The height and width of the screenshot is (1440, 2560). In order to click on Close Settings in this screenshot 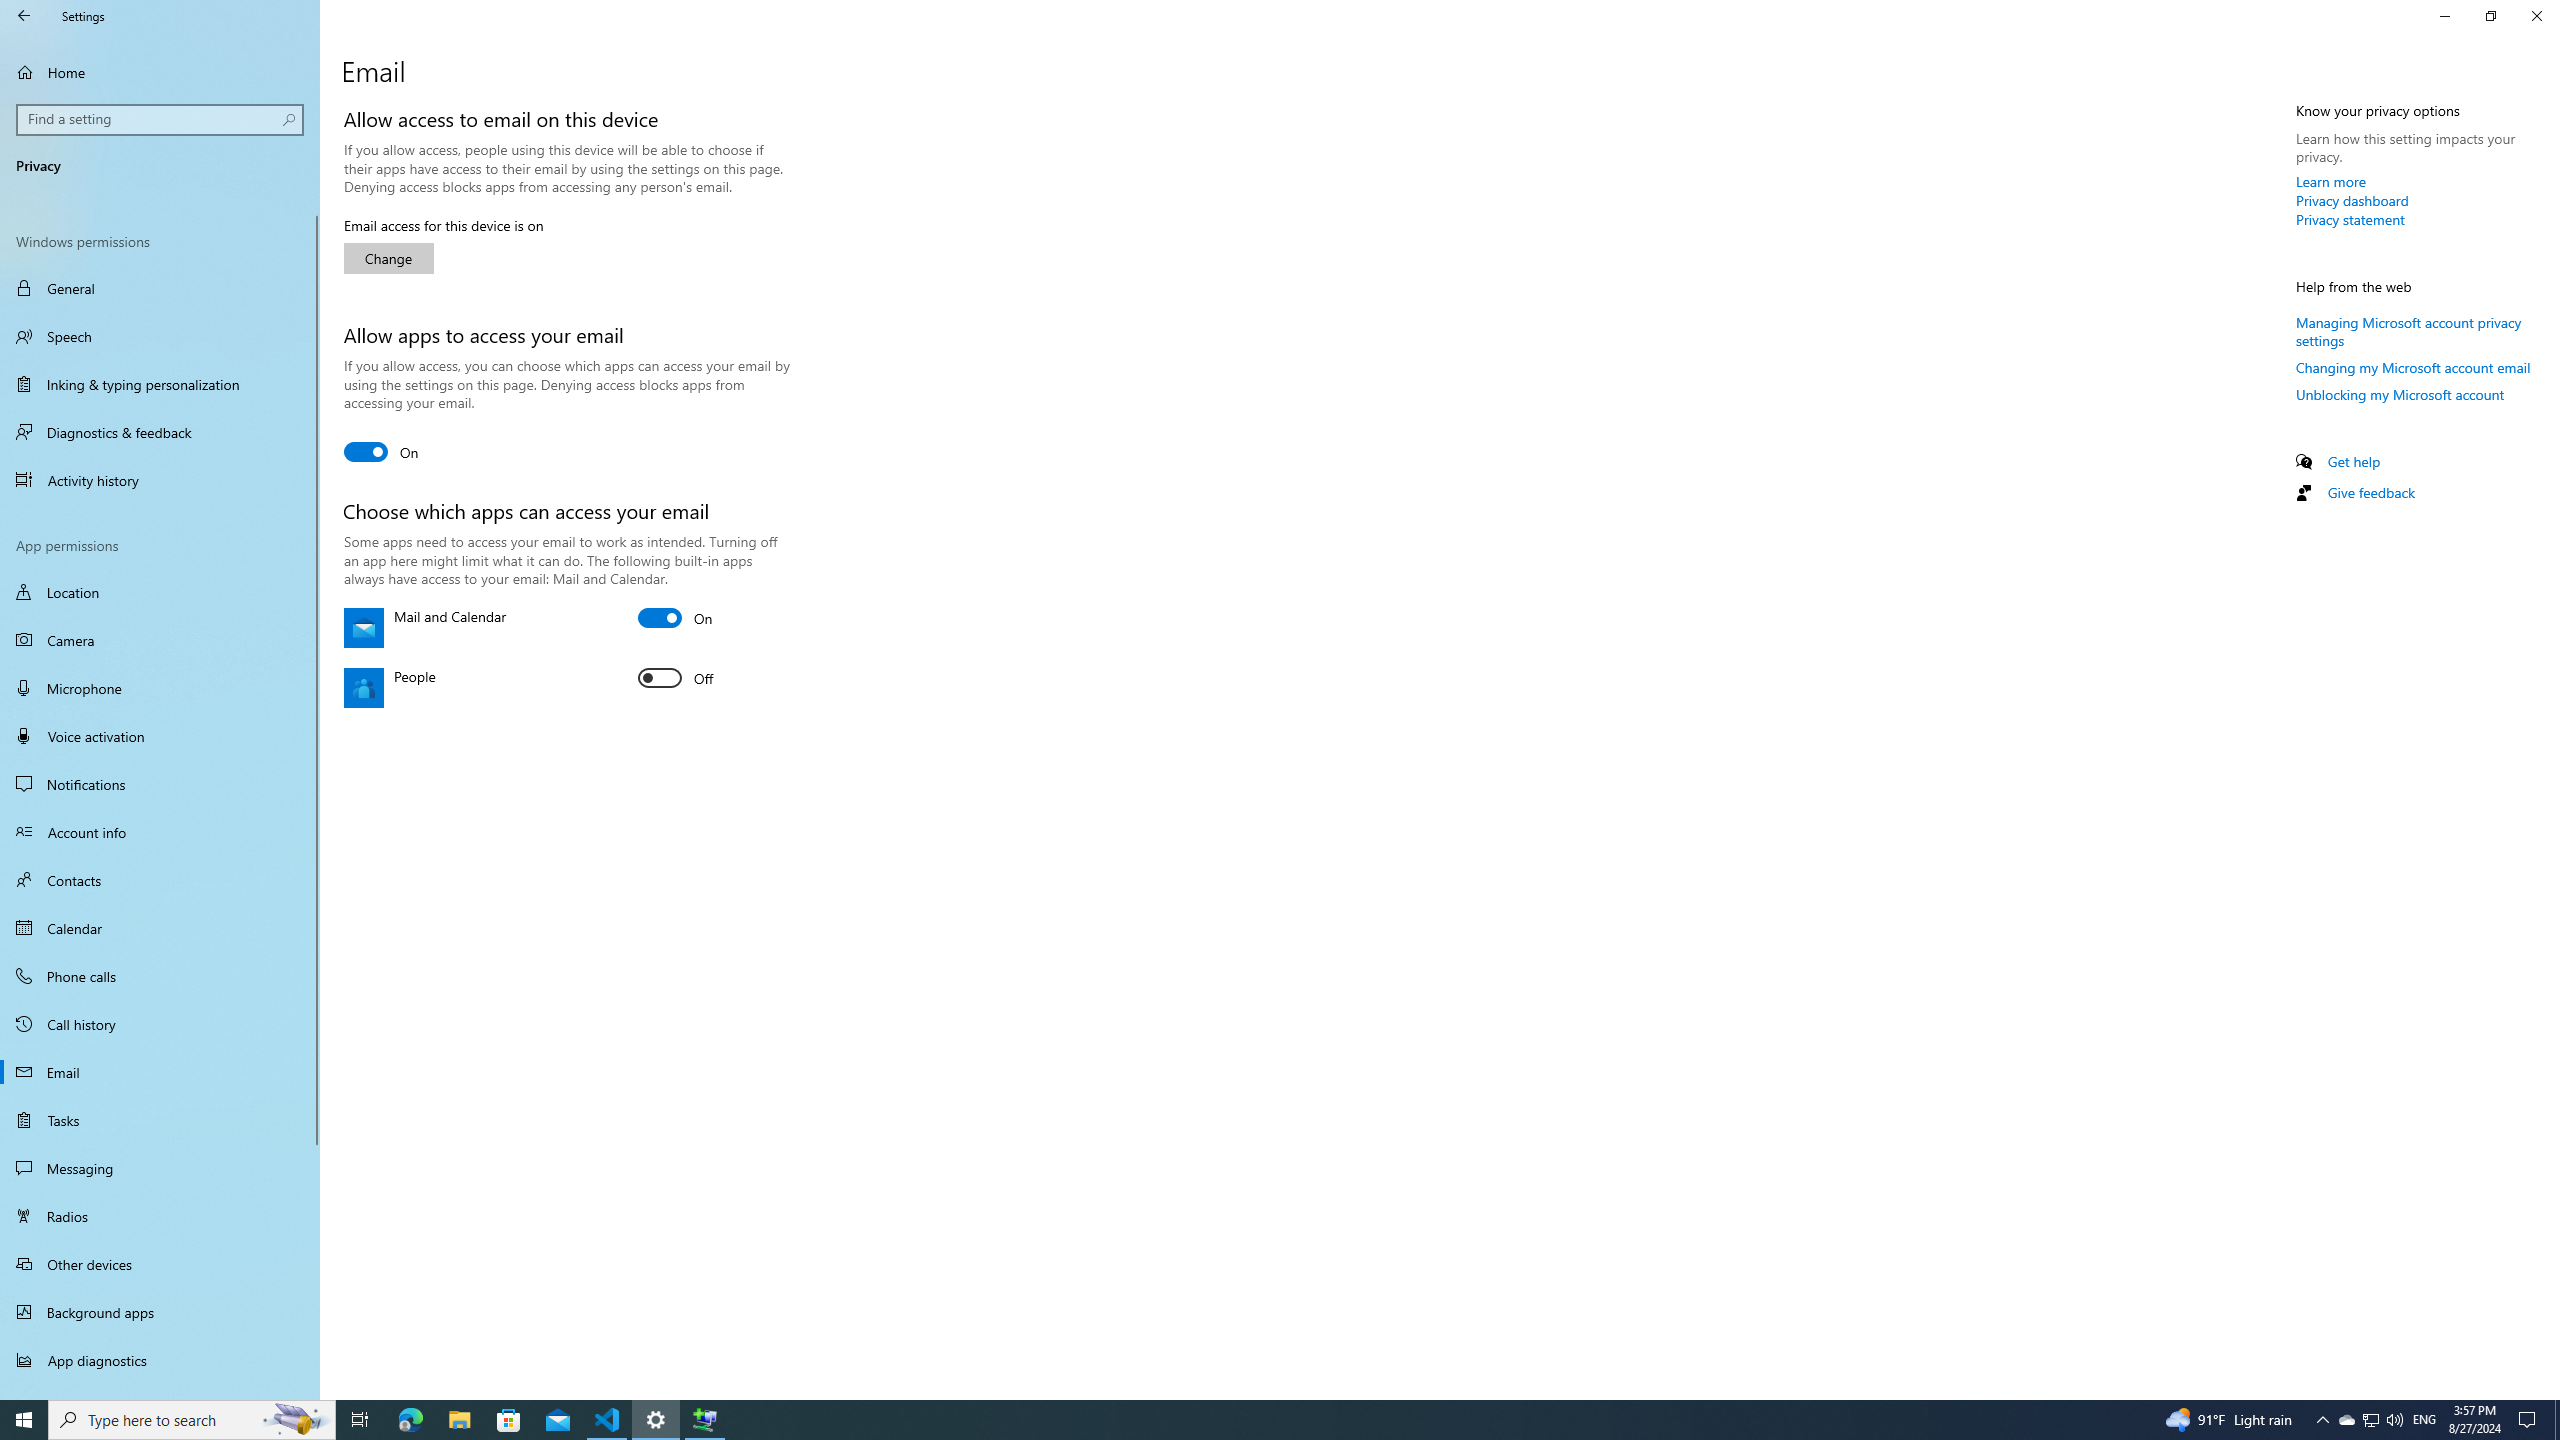, I will do `click(2444, 16)`.